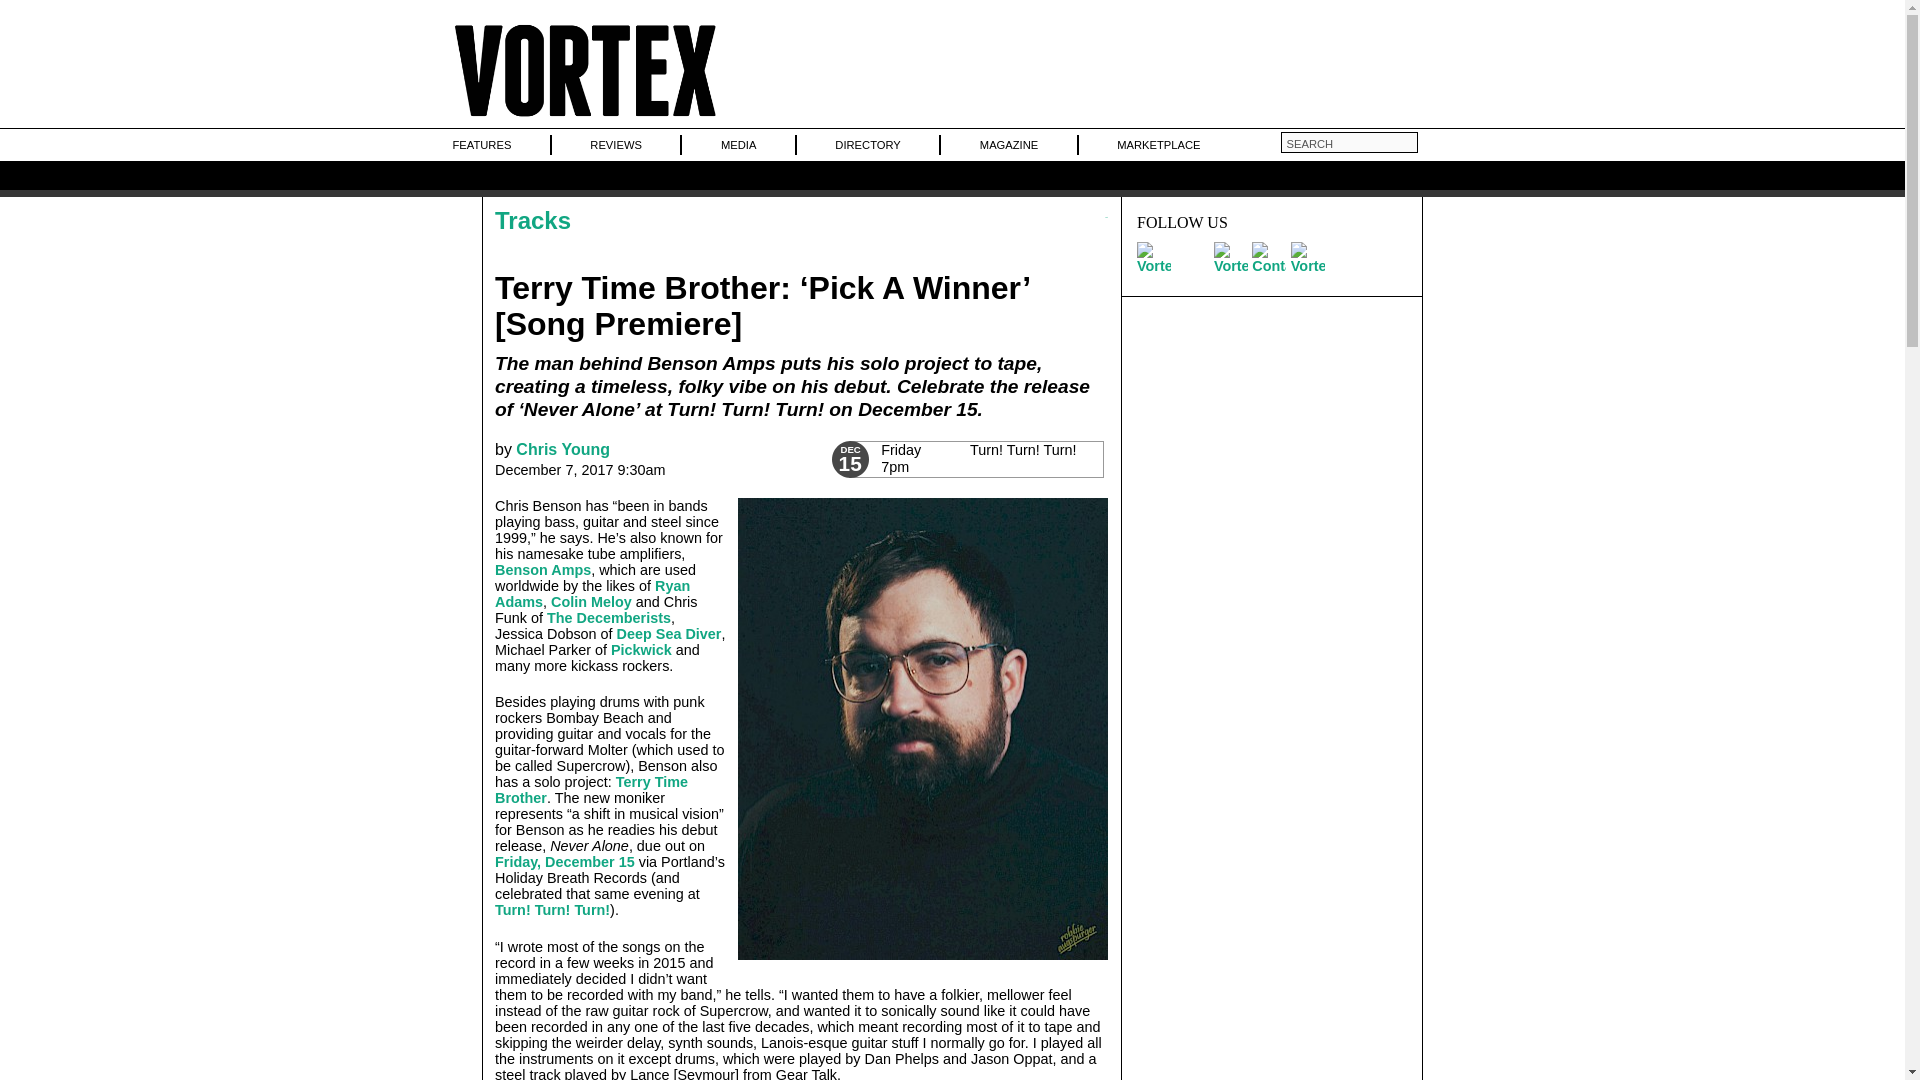 Image resolution: width=1920 pixels, height=1080 pixels. What do you see at coordinates (668, 634) in the screenshot?
I see `Deep Sea Diver` at bounding box center [668, 634].